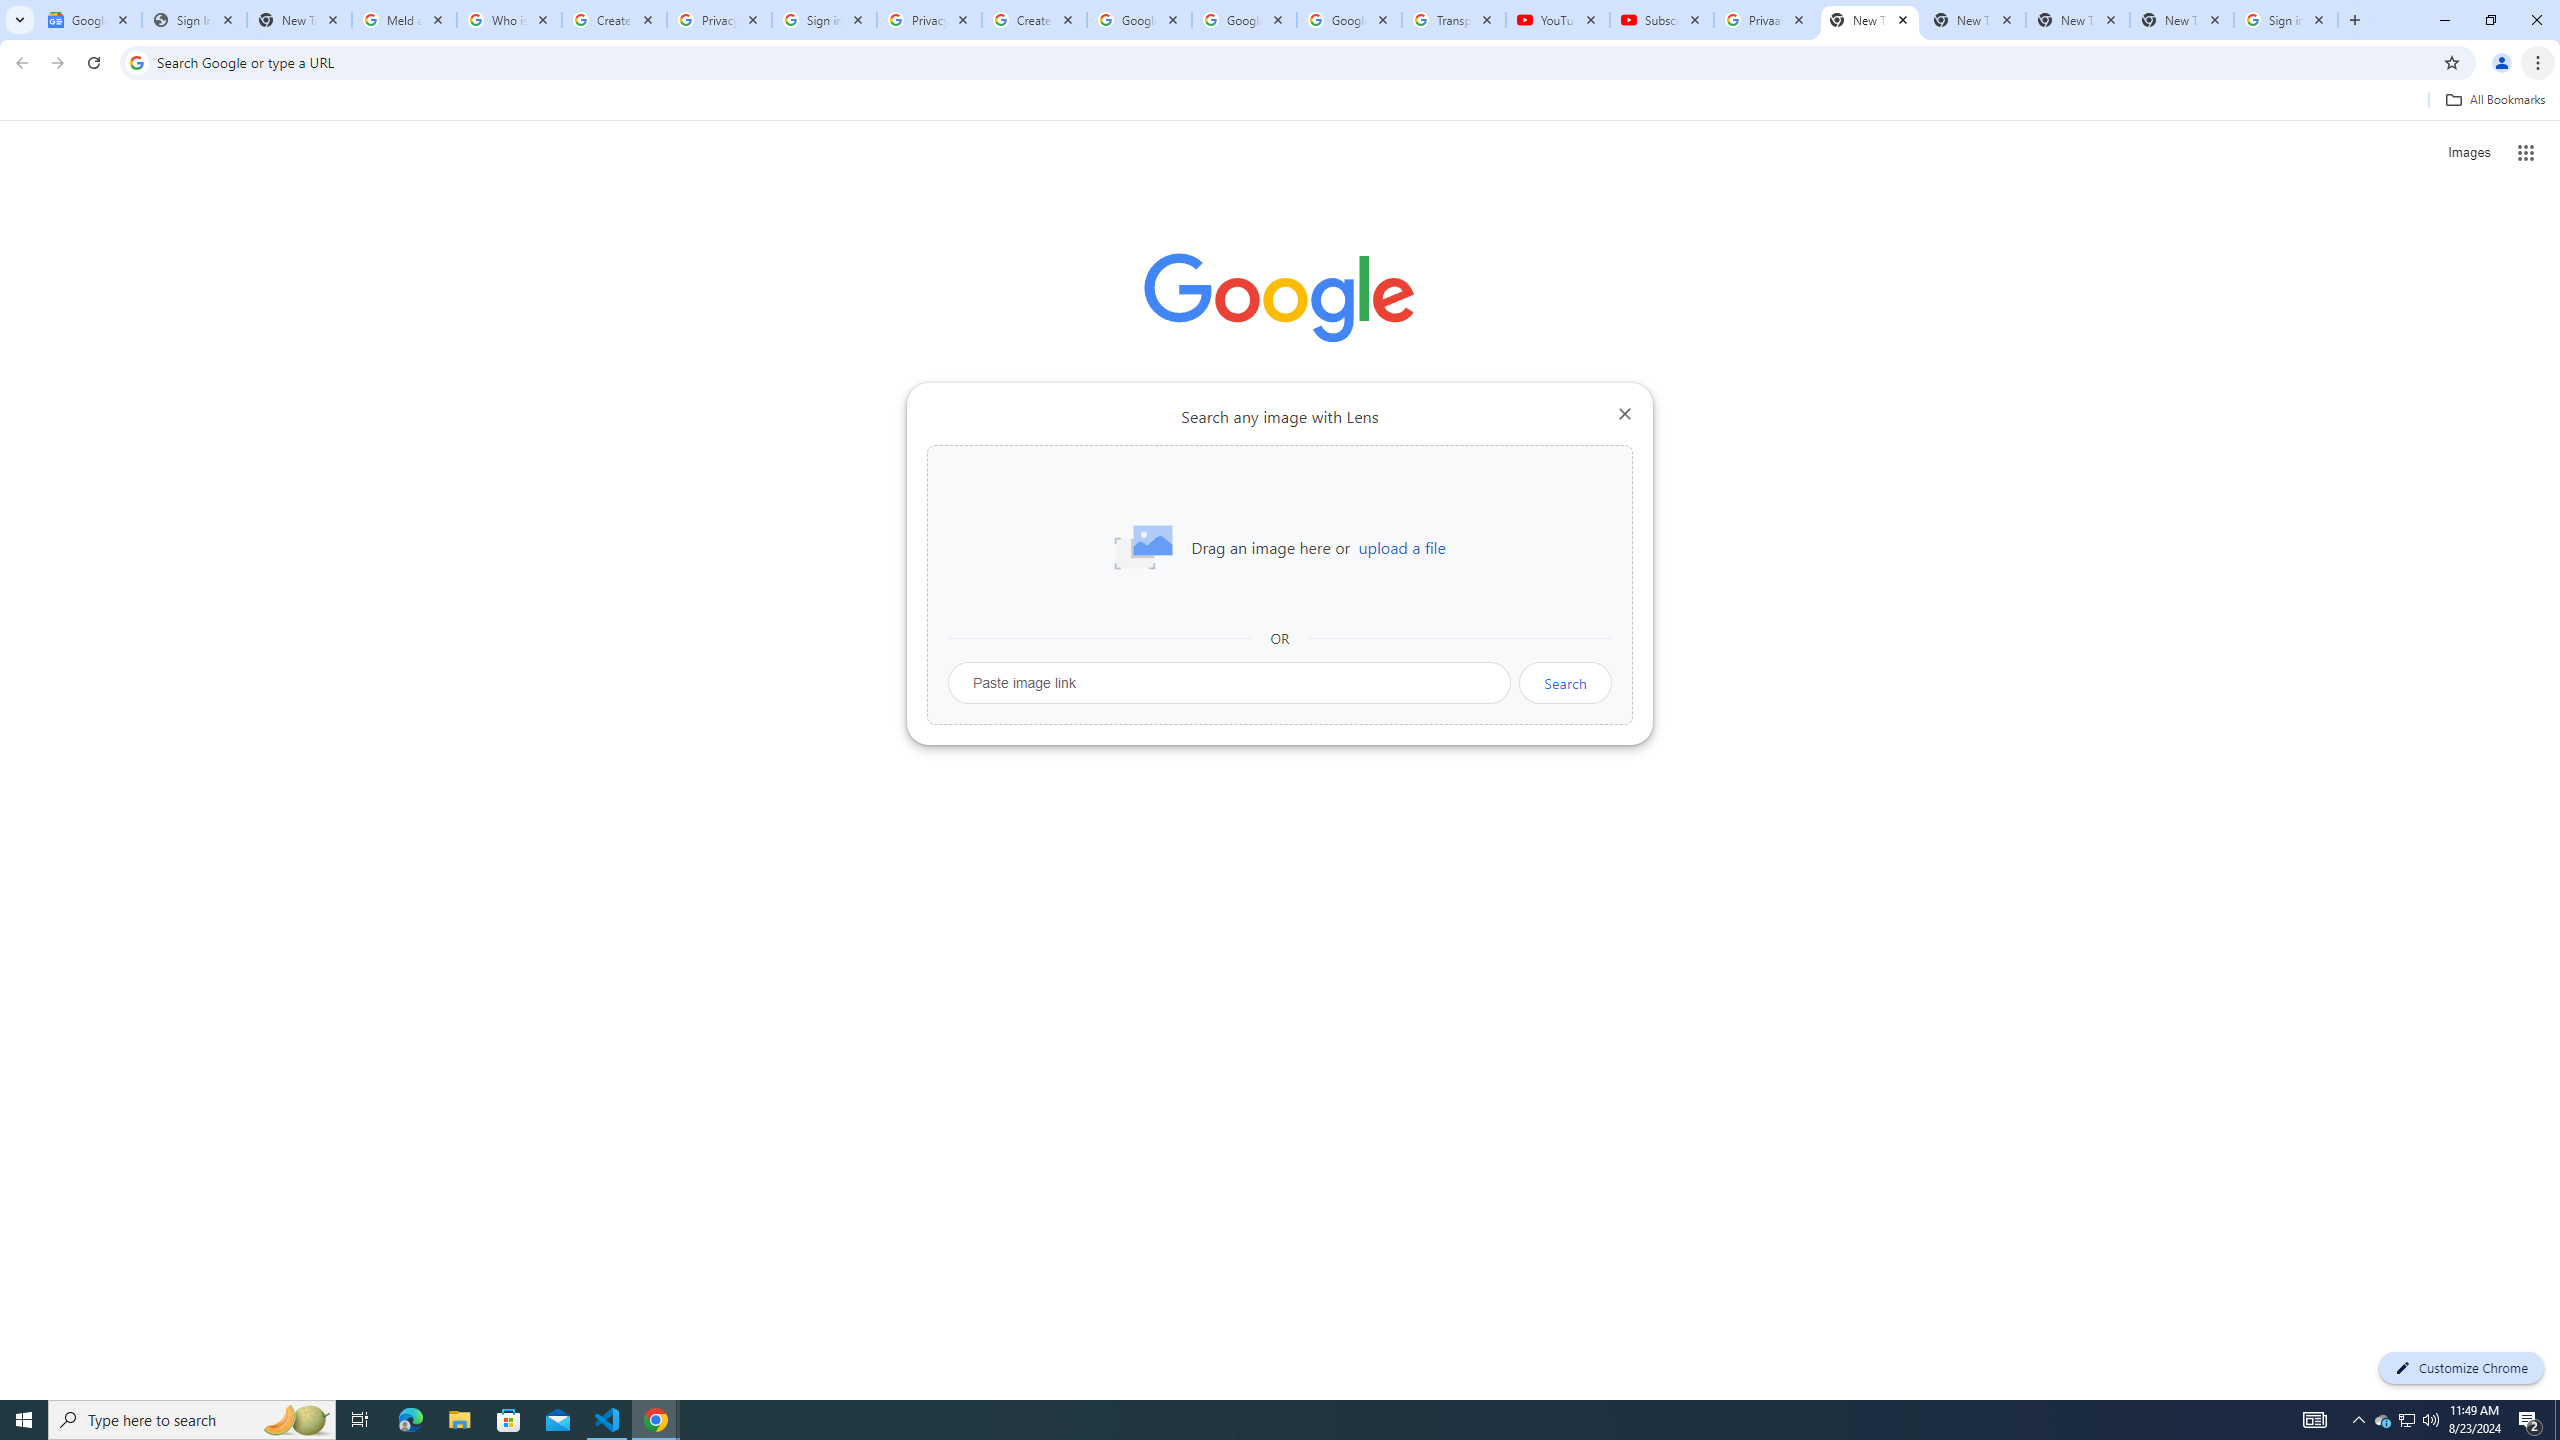 The height and width of the screenshot is (1440, 2560). I want to click on More actions for Sign in shortcut, so click(1432, 466).